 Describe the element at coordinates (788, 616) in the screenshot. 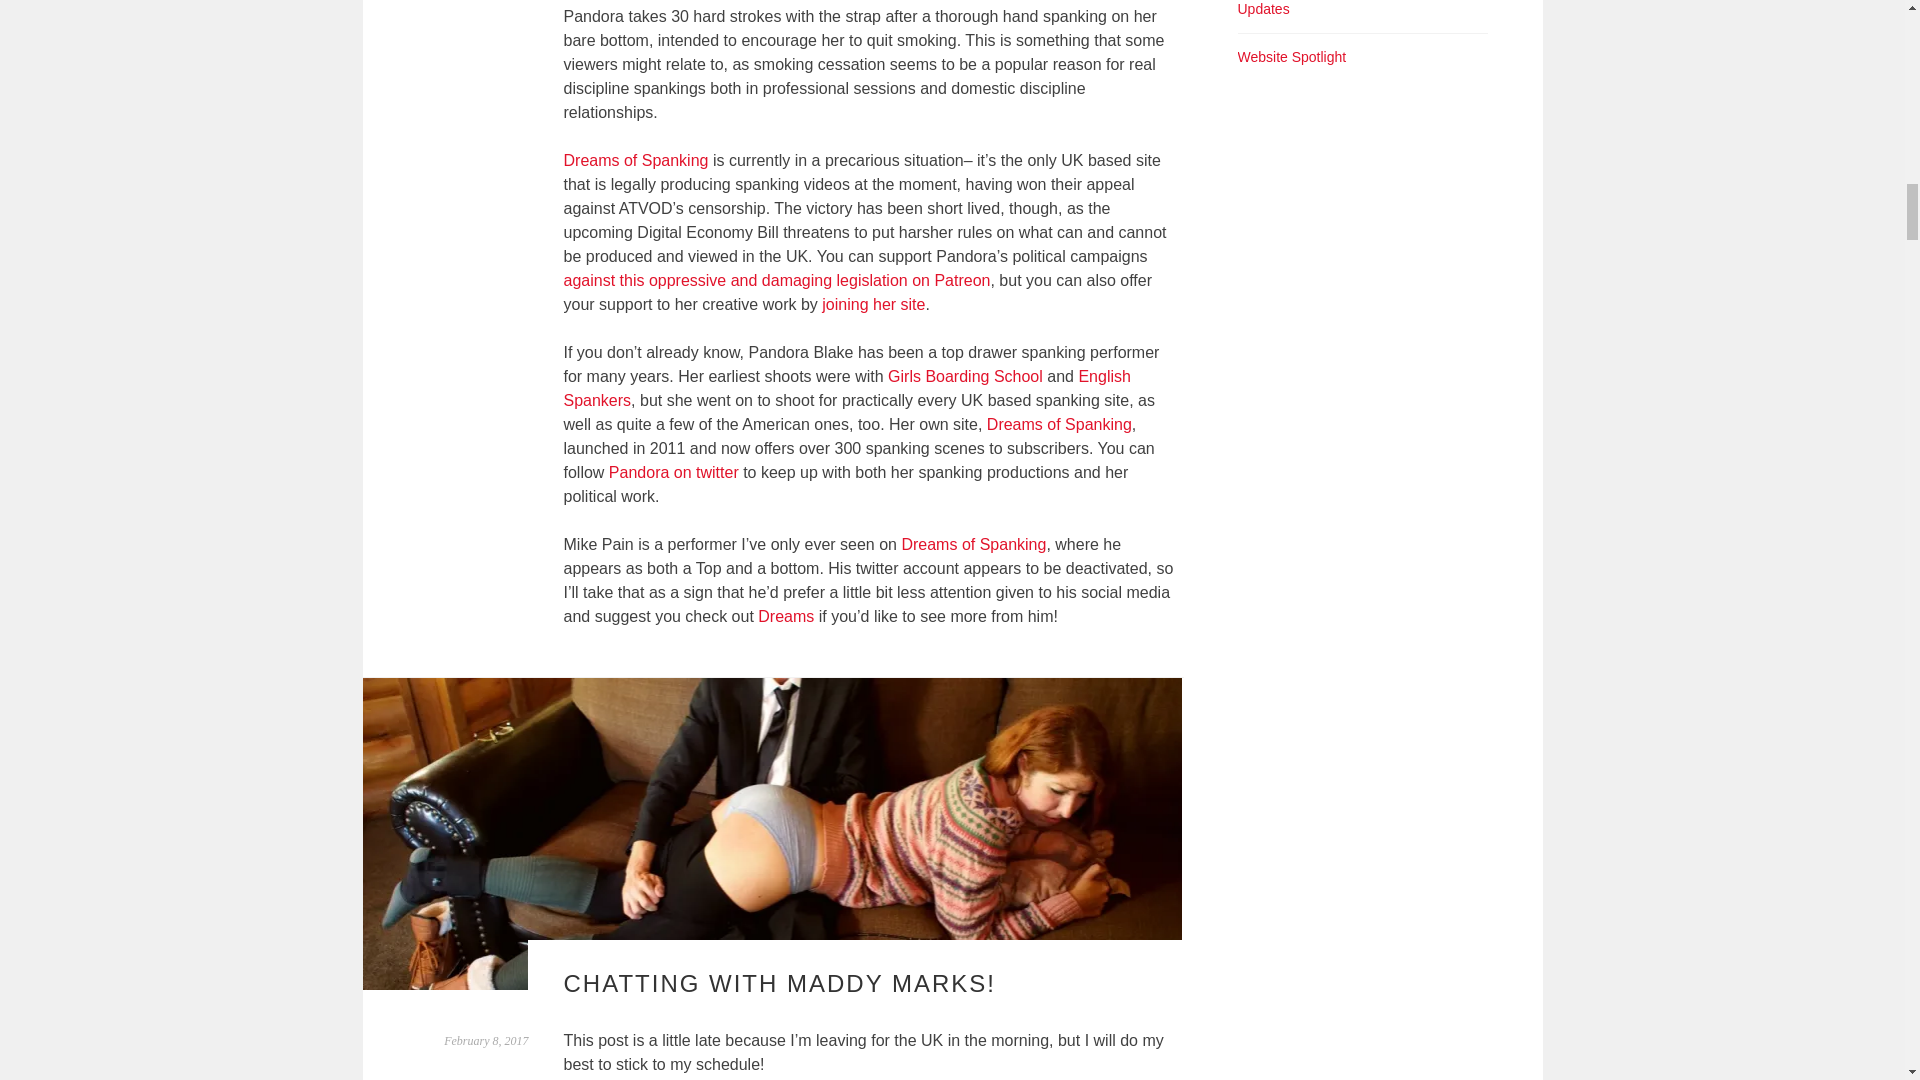

I see `Dreams` at that location.